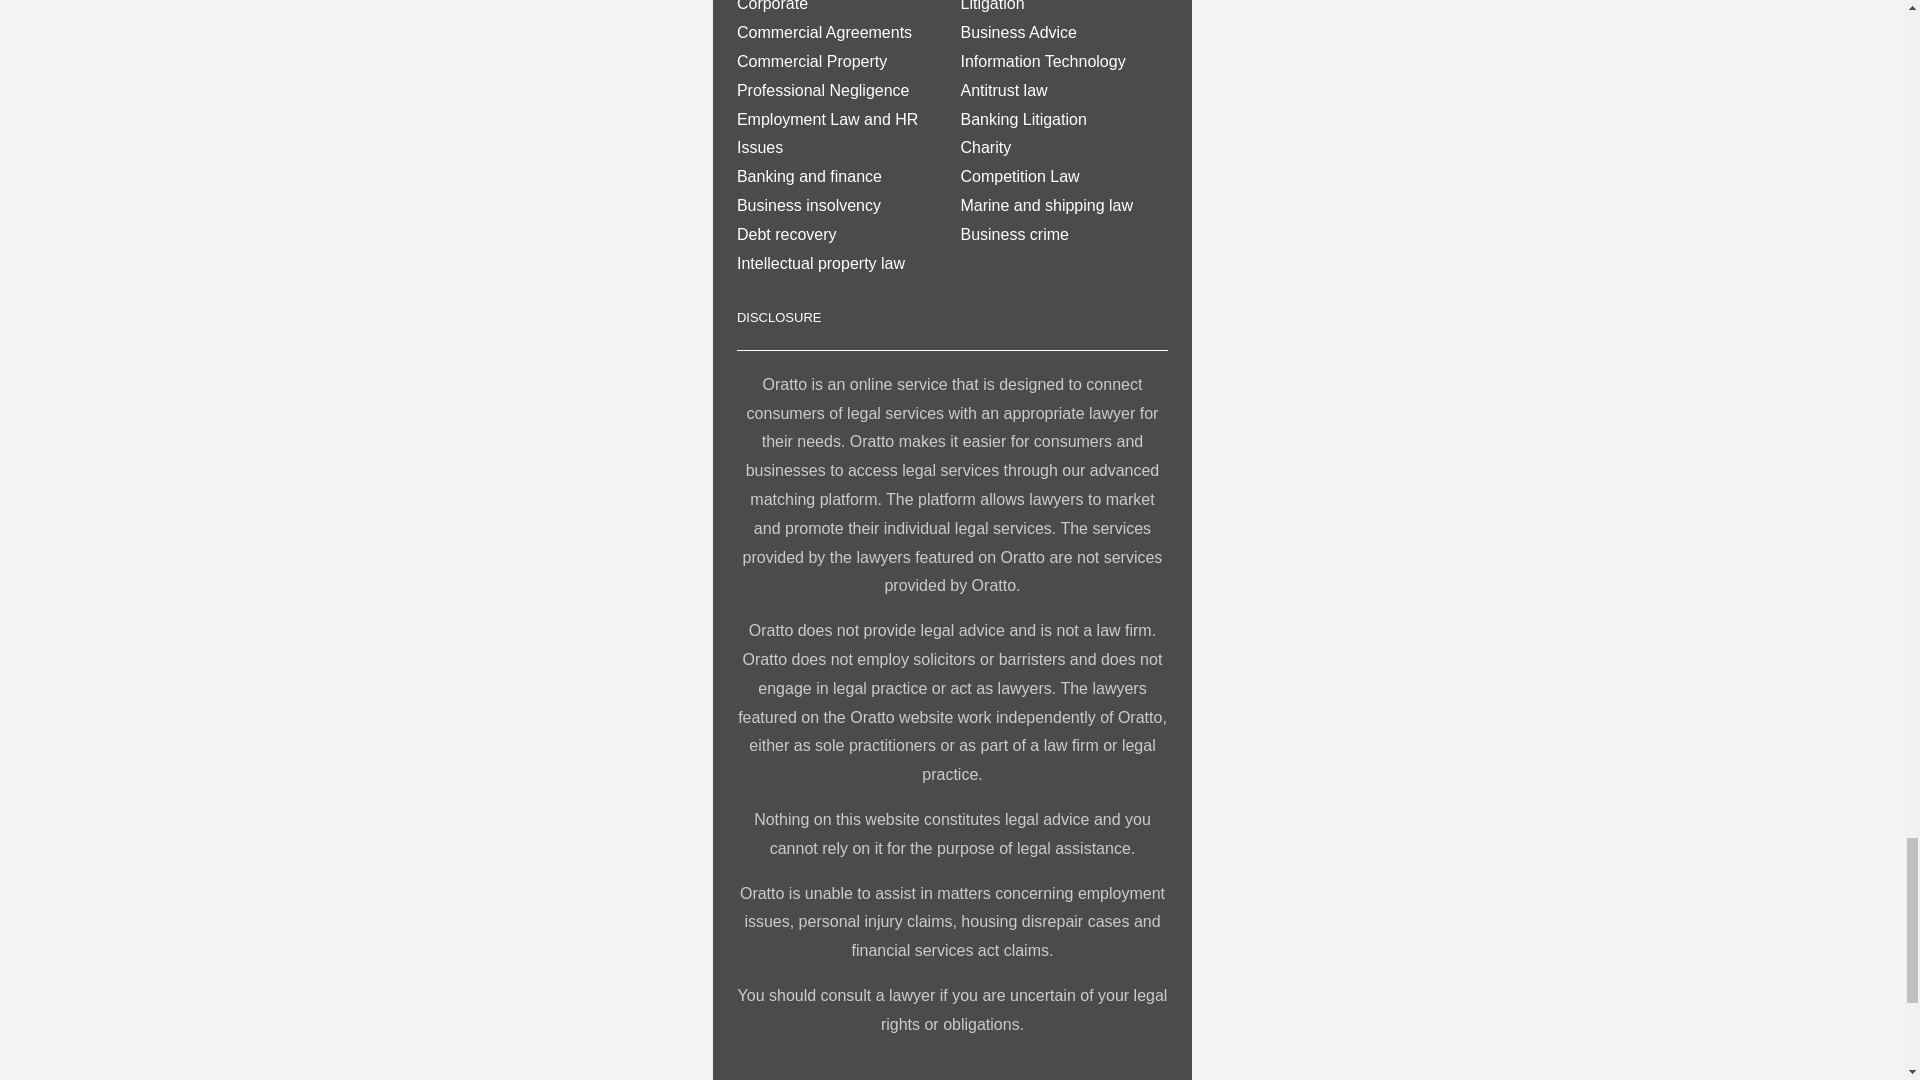 The image size is (1920, 1080). I want to click on Professional Negligence, so click(824, 90).